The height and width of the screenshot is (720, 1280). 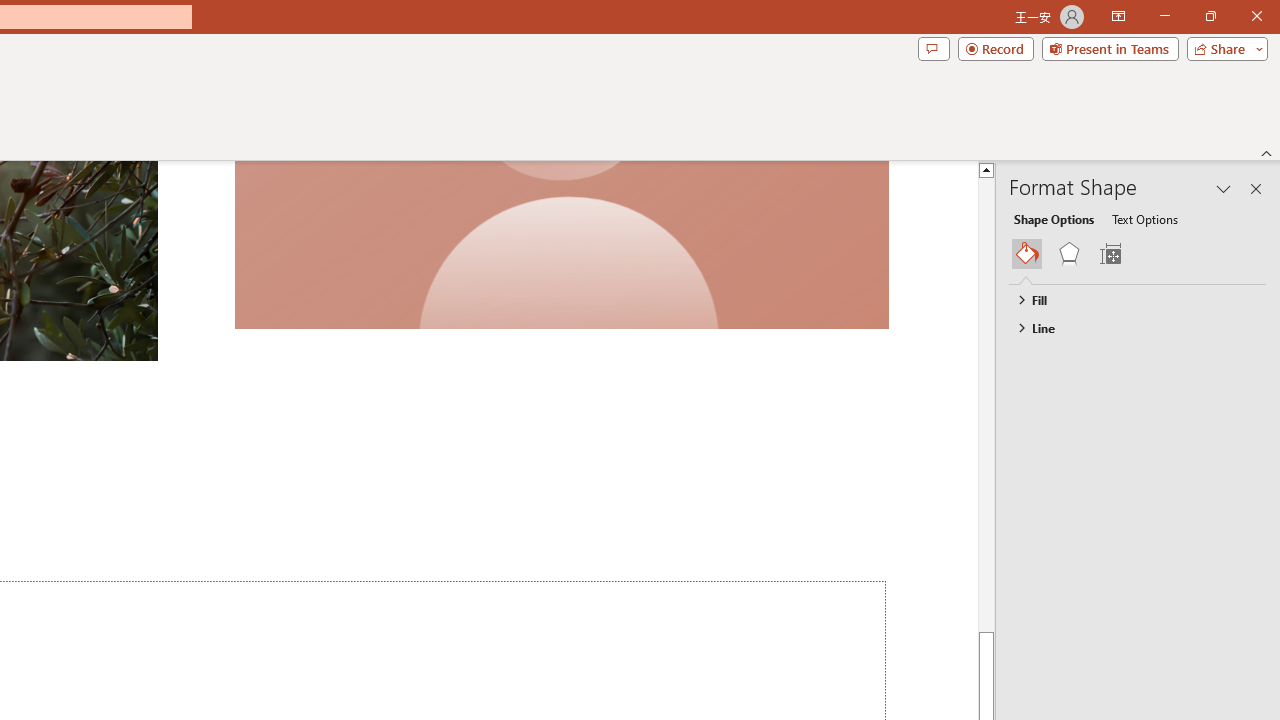 I want to click on Shape Options, so click(x=1054, y=218).